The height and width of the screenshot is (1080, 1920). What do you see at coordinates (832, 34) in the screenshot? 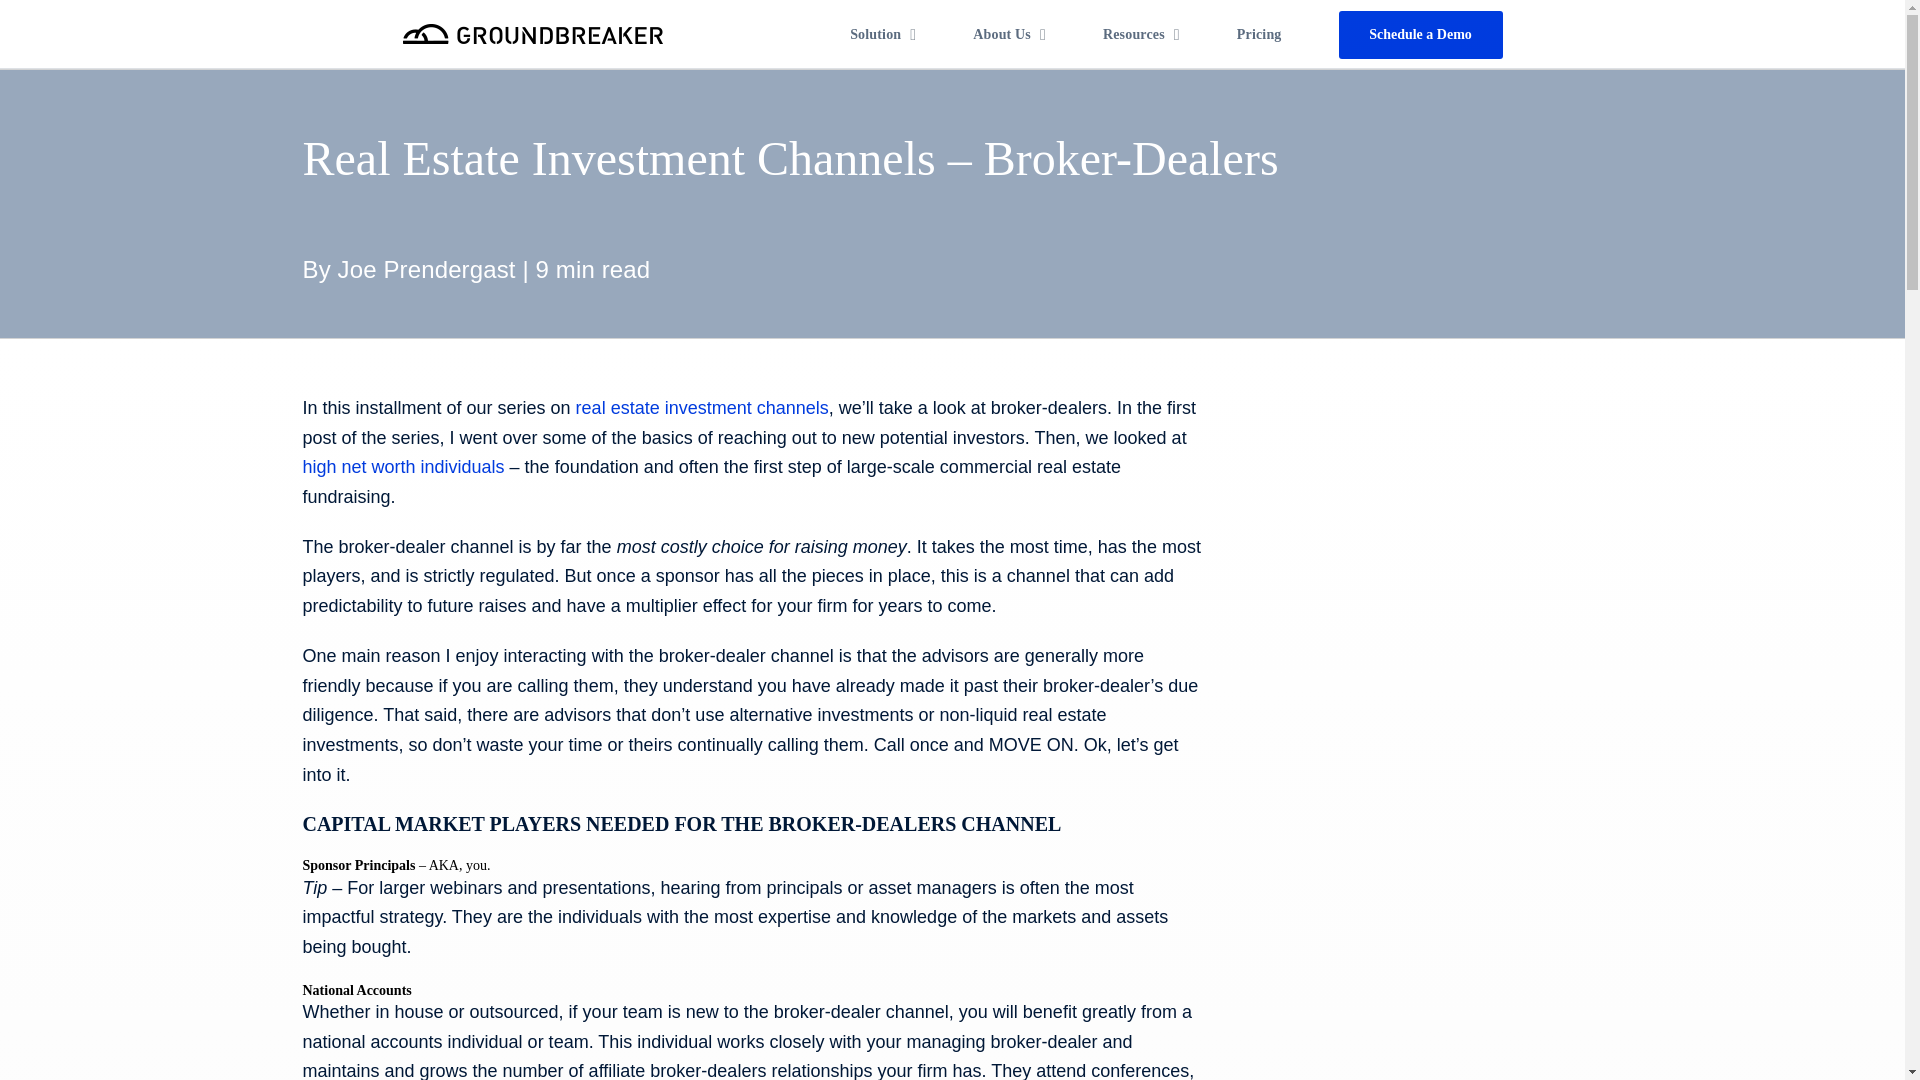
I see `Solution` at bounding box center [832, 34].